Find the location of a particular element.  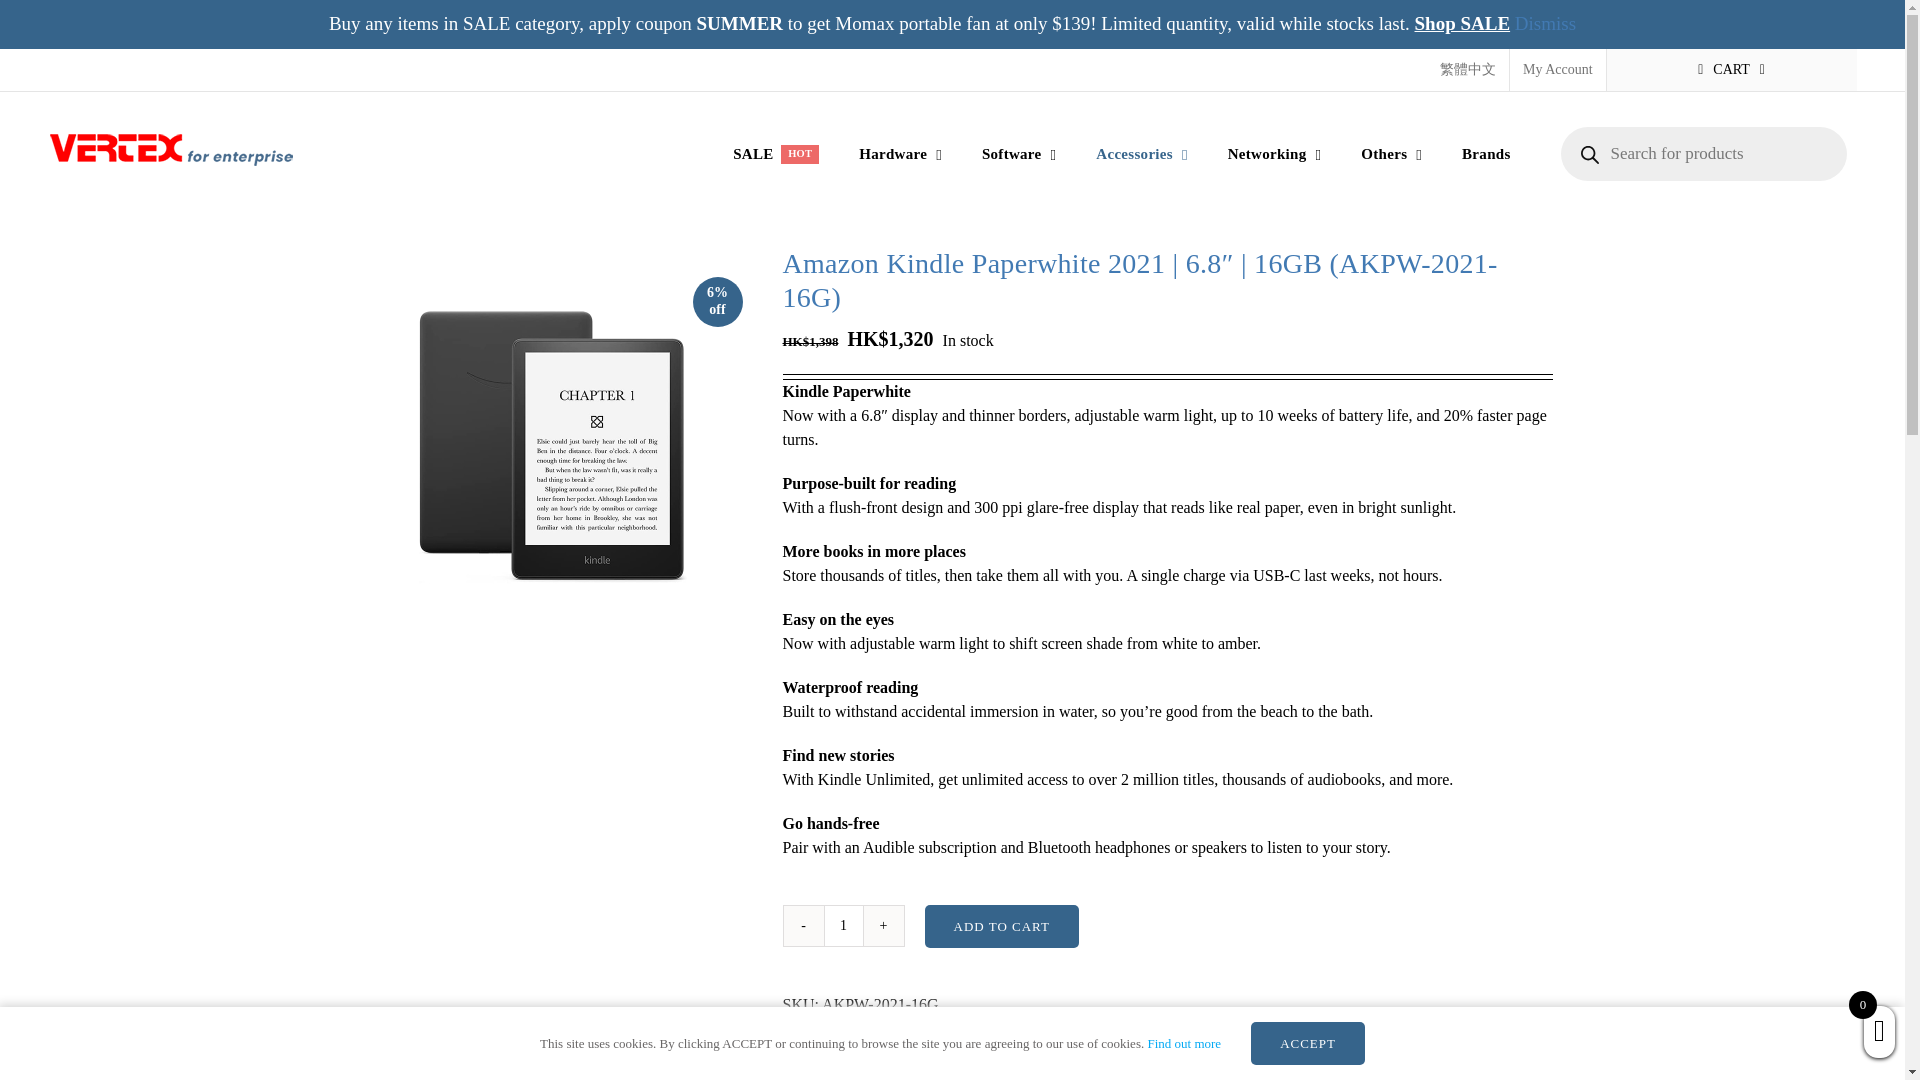

Hardware is located at coordinates (776, 154).